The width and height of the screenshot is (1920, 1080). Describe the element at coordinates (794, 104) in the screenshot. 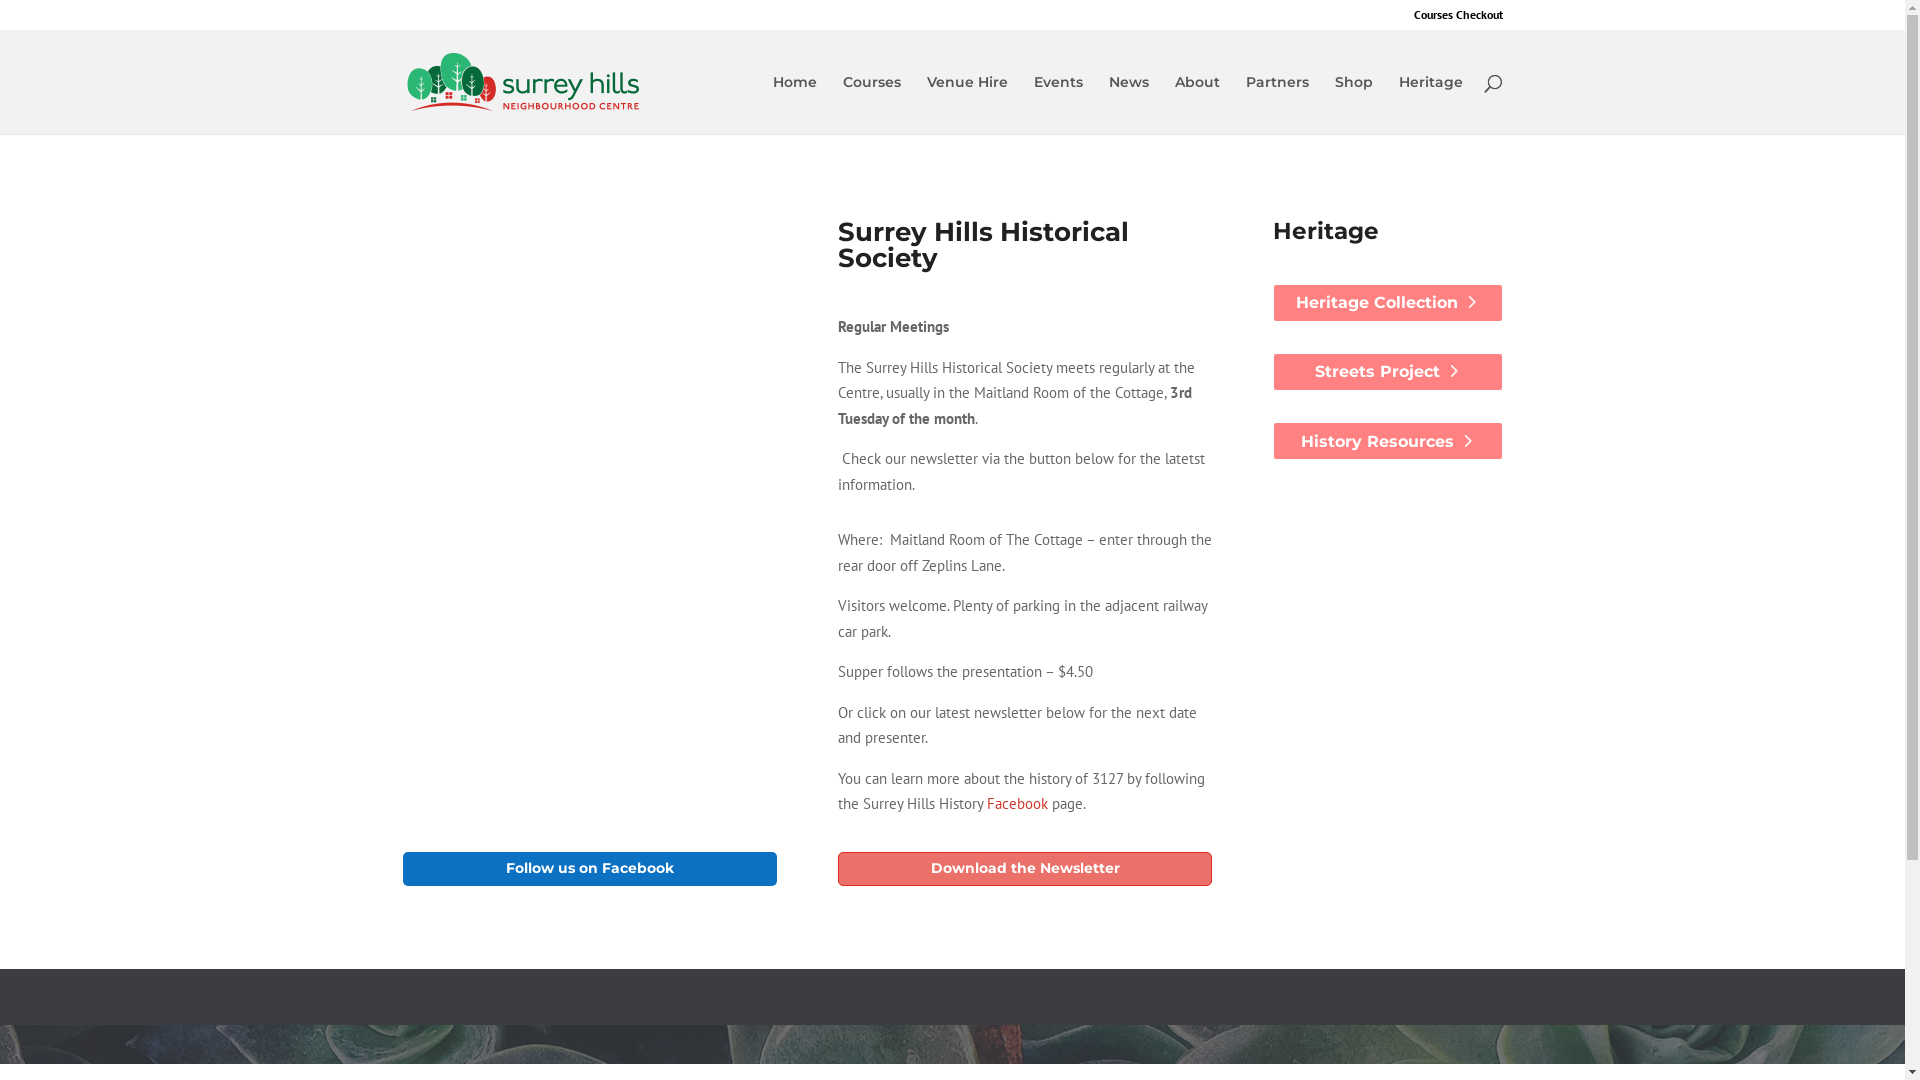

I see `Home` at that location.